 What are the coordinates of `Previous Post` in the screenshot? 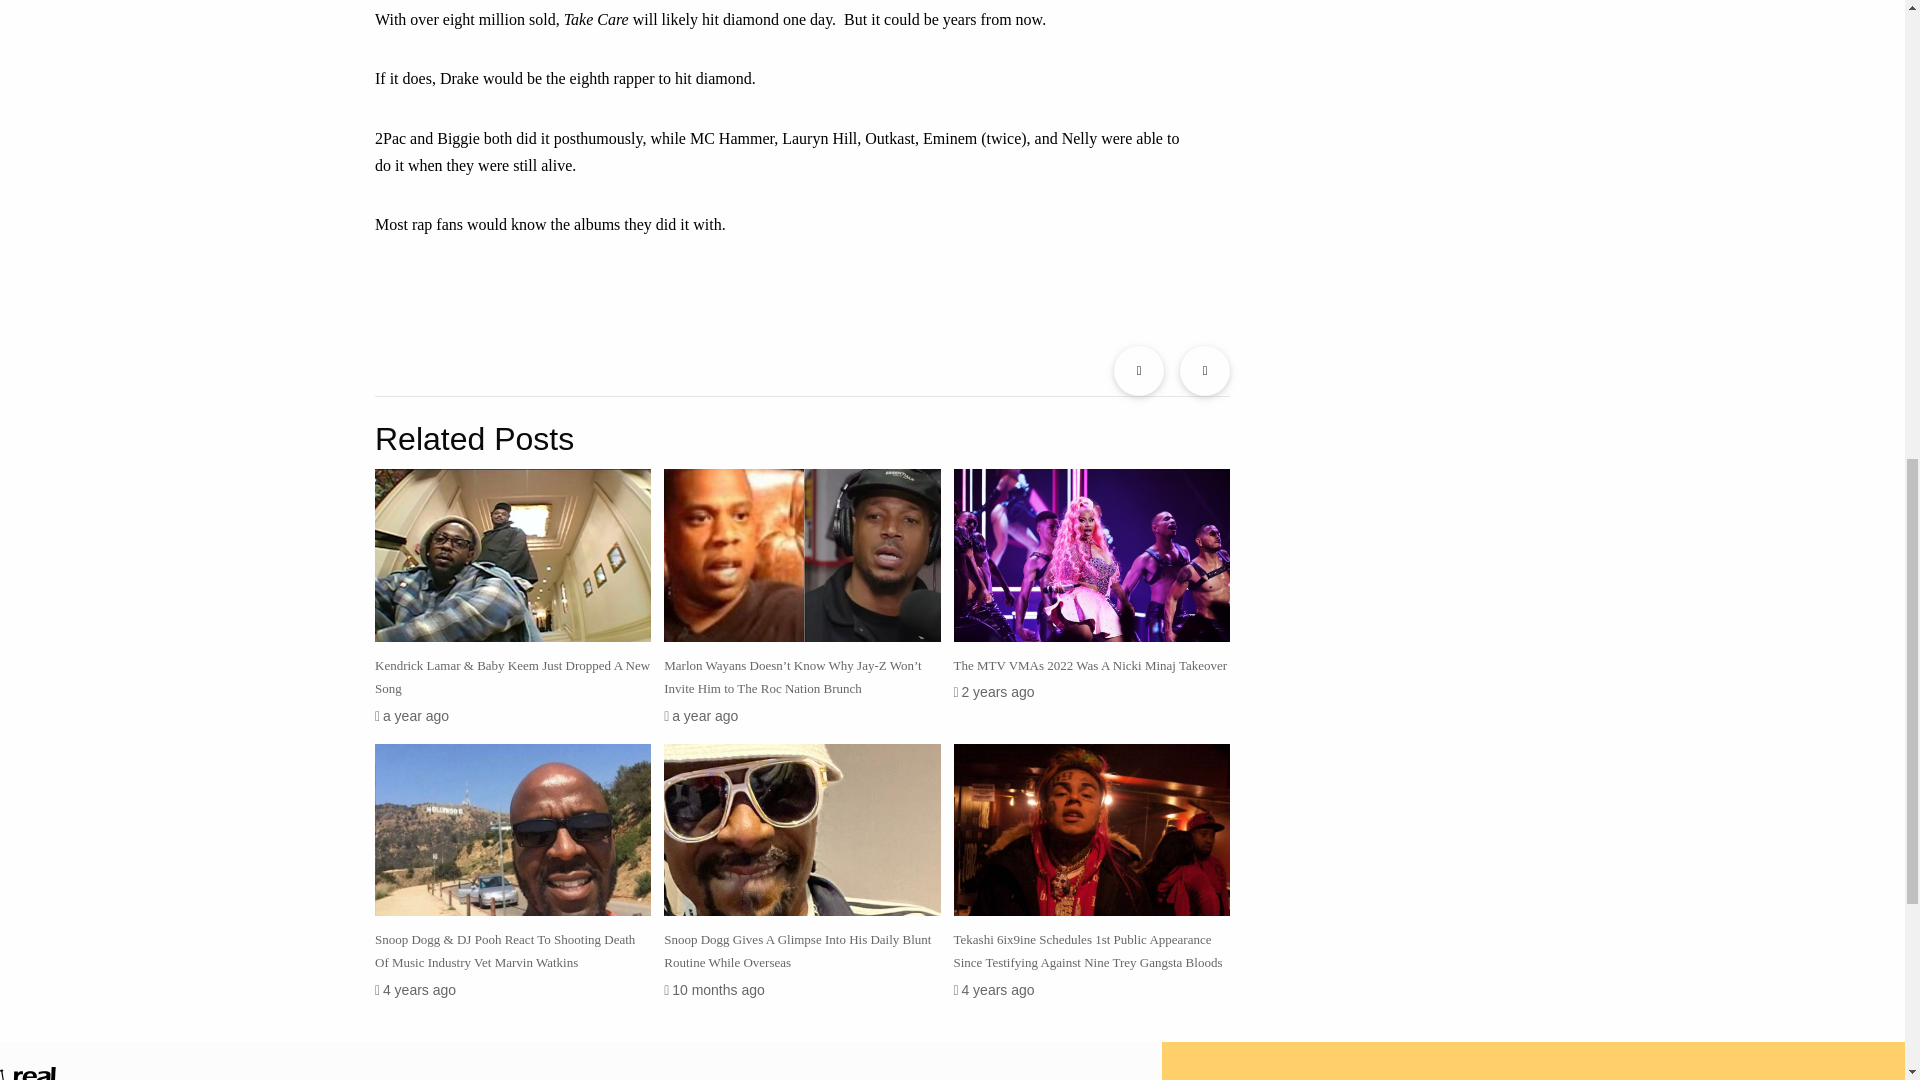 It's located at (1138, 370).